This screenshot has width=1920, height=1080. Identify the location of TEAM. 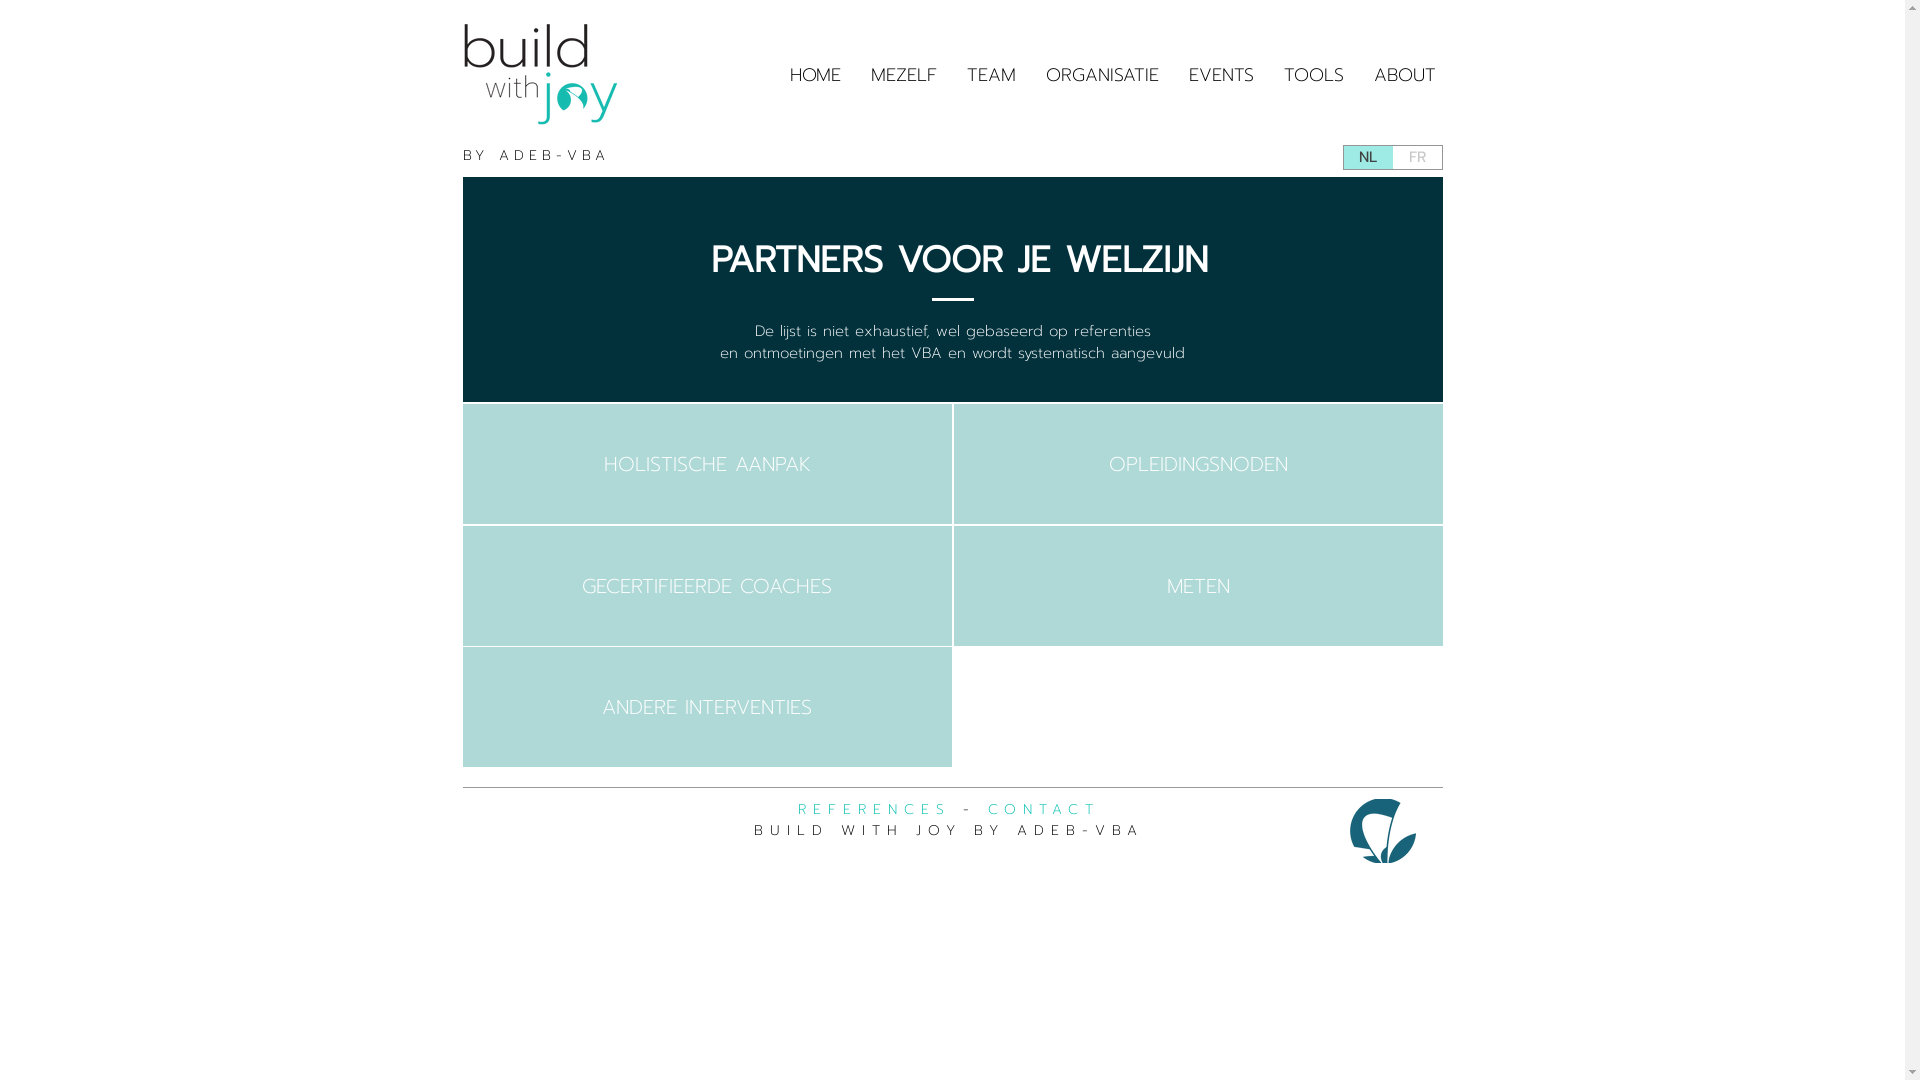
(992, 75).